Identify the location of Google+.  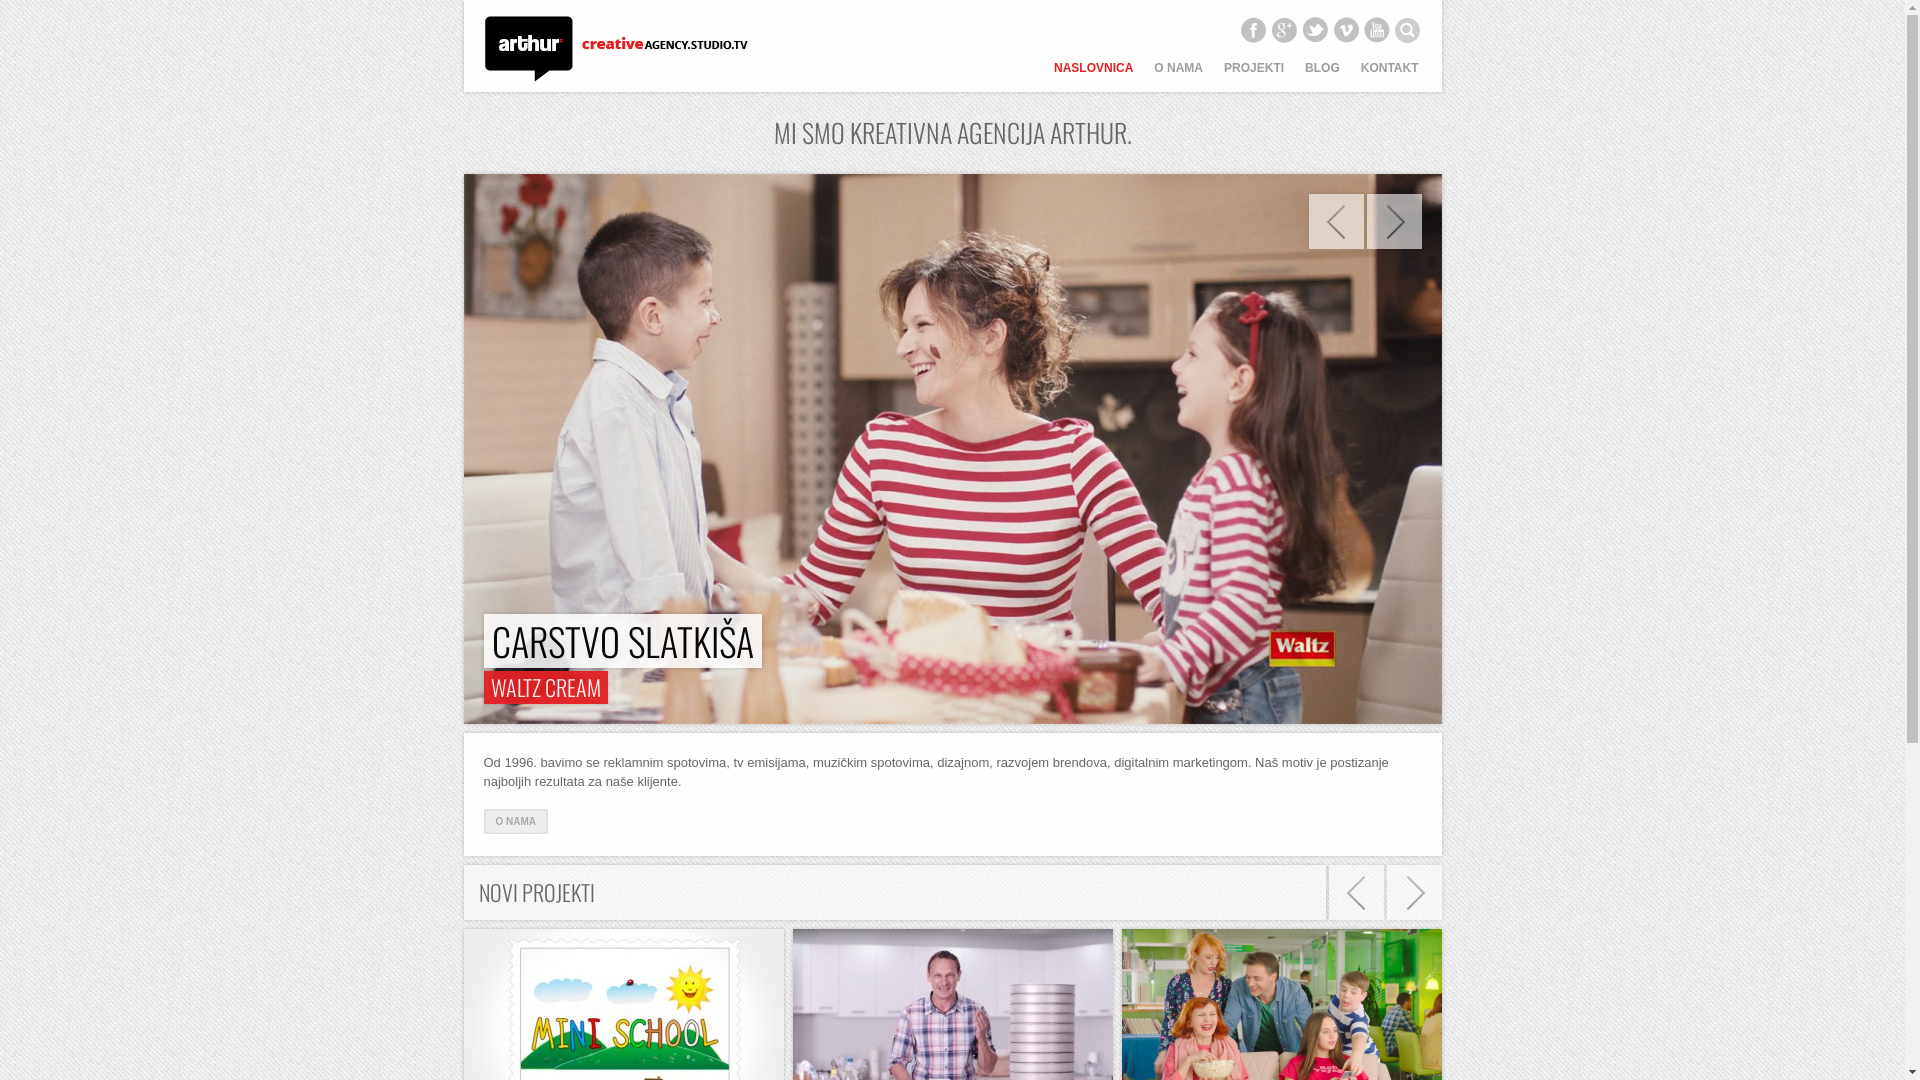
(1283, 30).